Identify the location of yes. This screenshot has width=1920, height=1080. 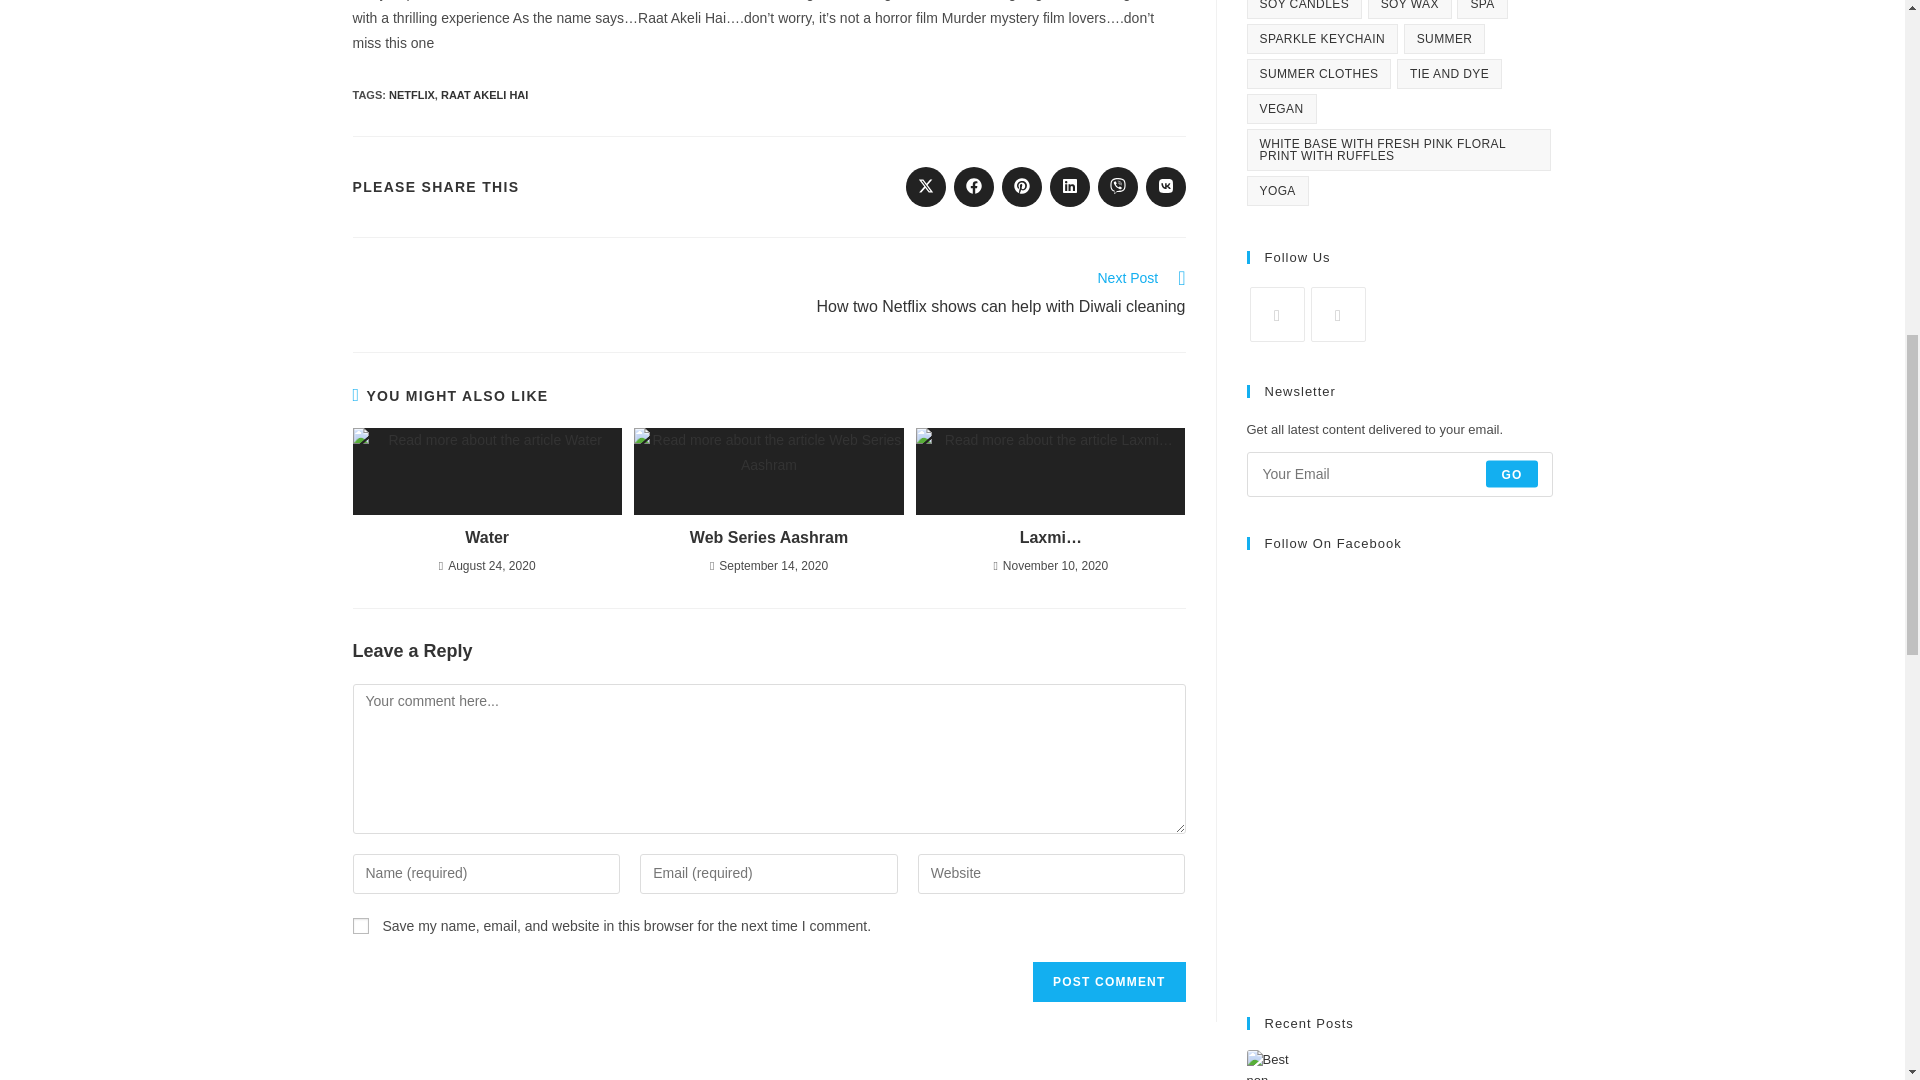
(360, 926).